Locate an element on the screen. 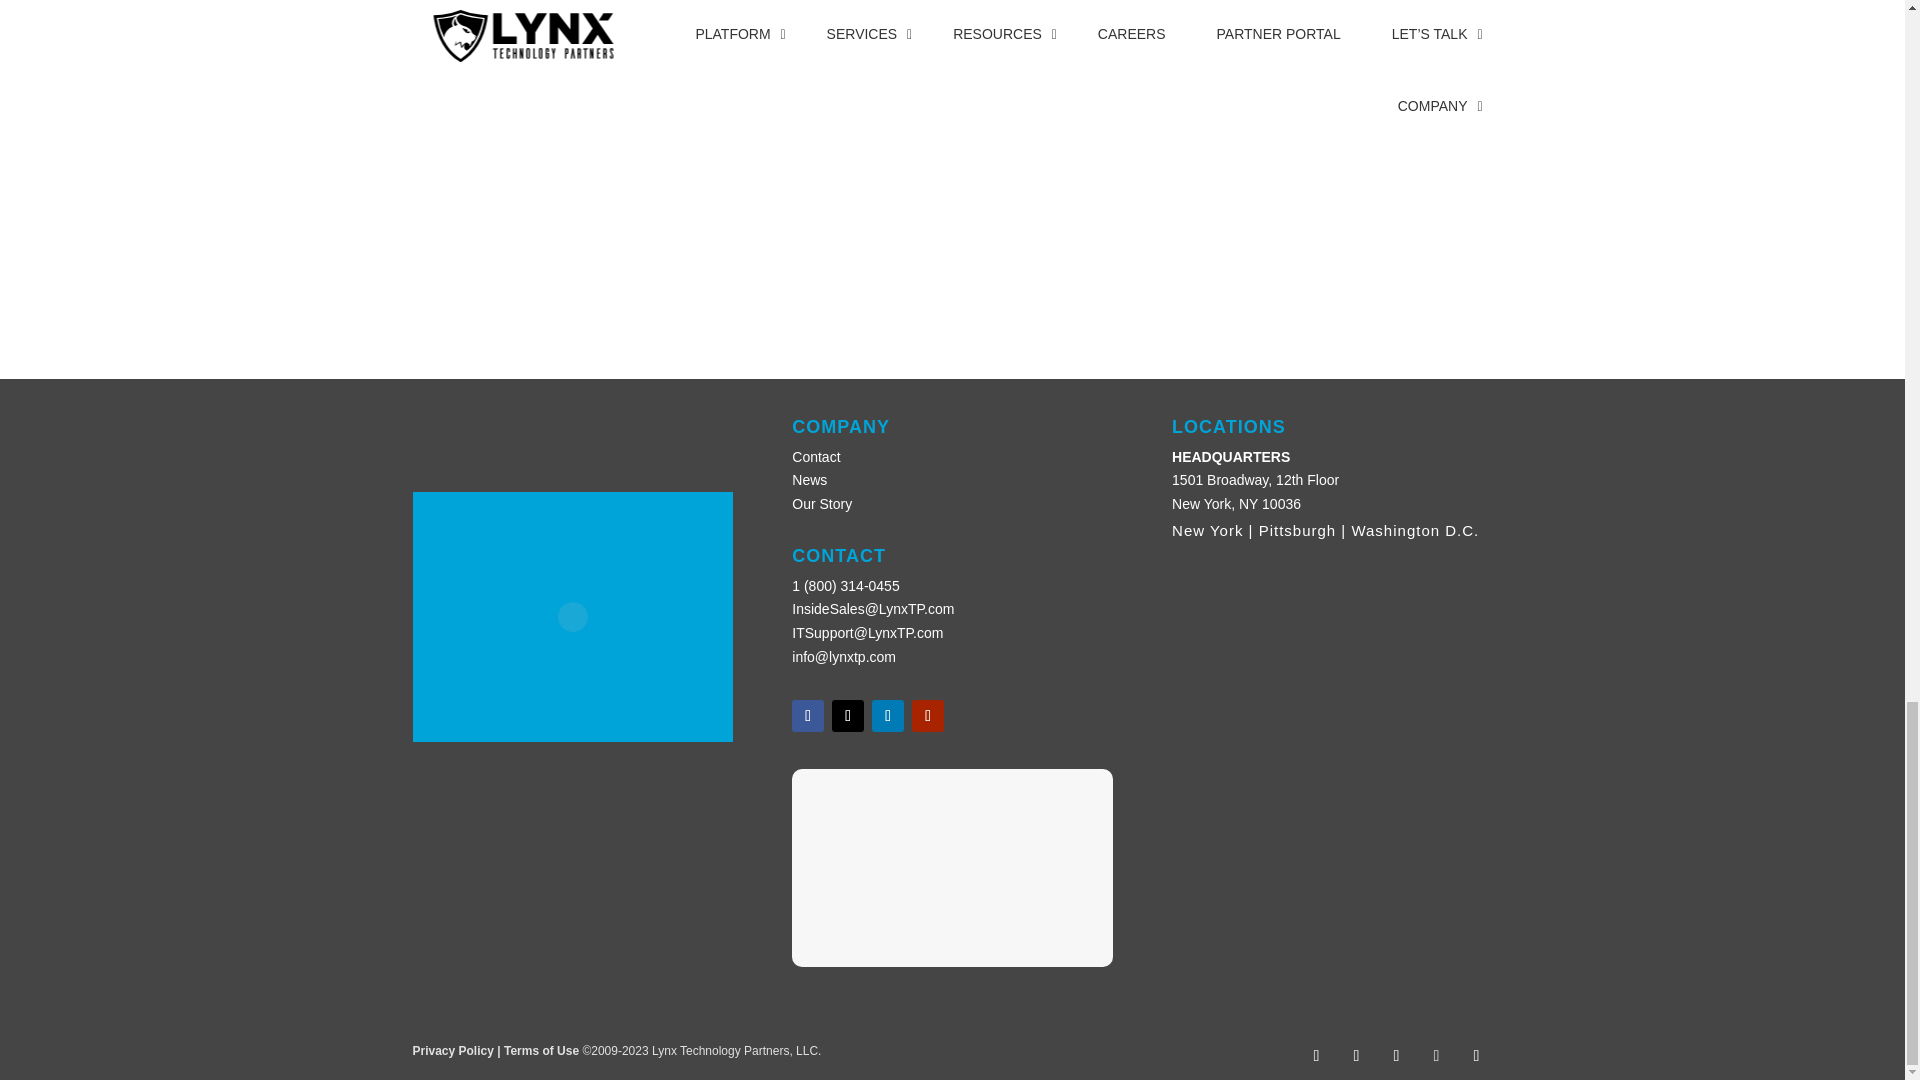 The height and width of the screenshot is (1080, 1920). Follow on Facebook is located at coordinates (1316, 1056).